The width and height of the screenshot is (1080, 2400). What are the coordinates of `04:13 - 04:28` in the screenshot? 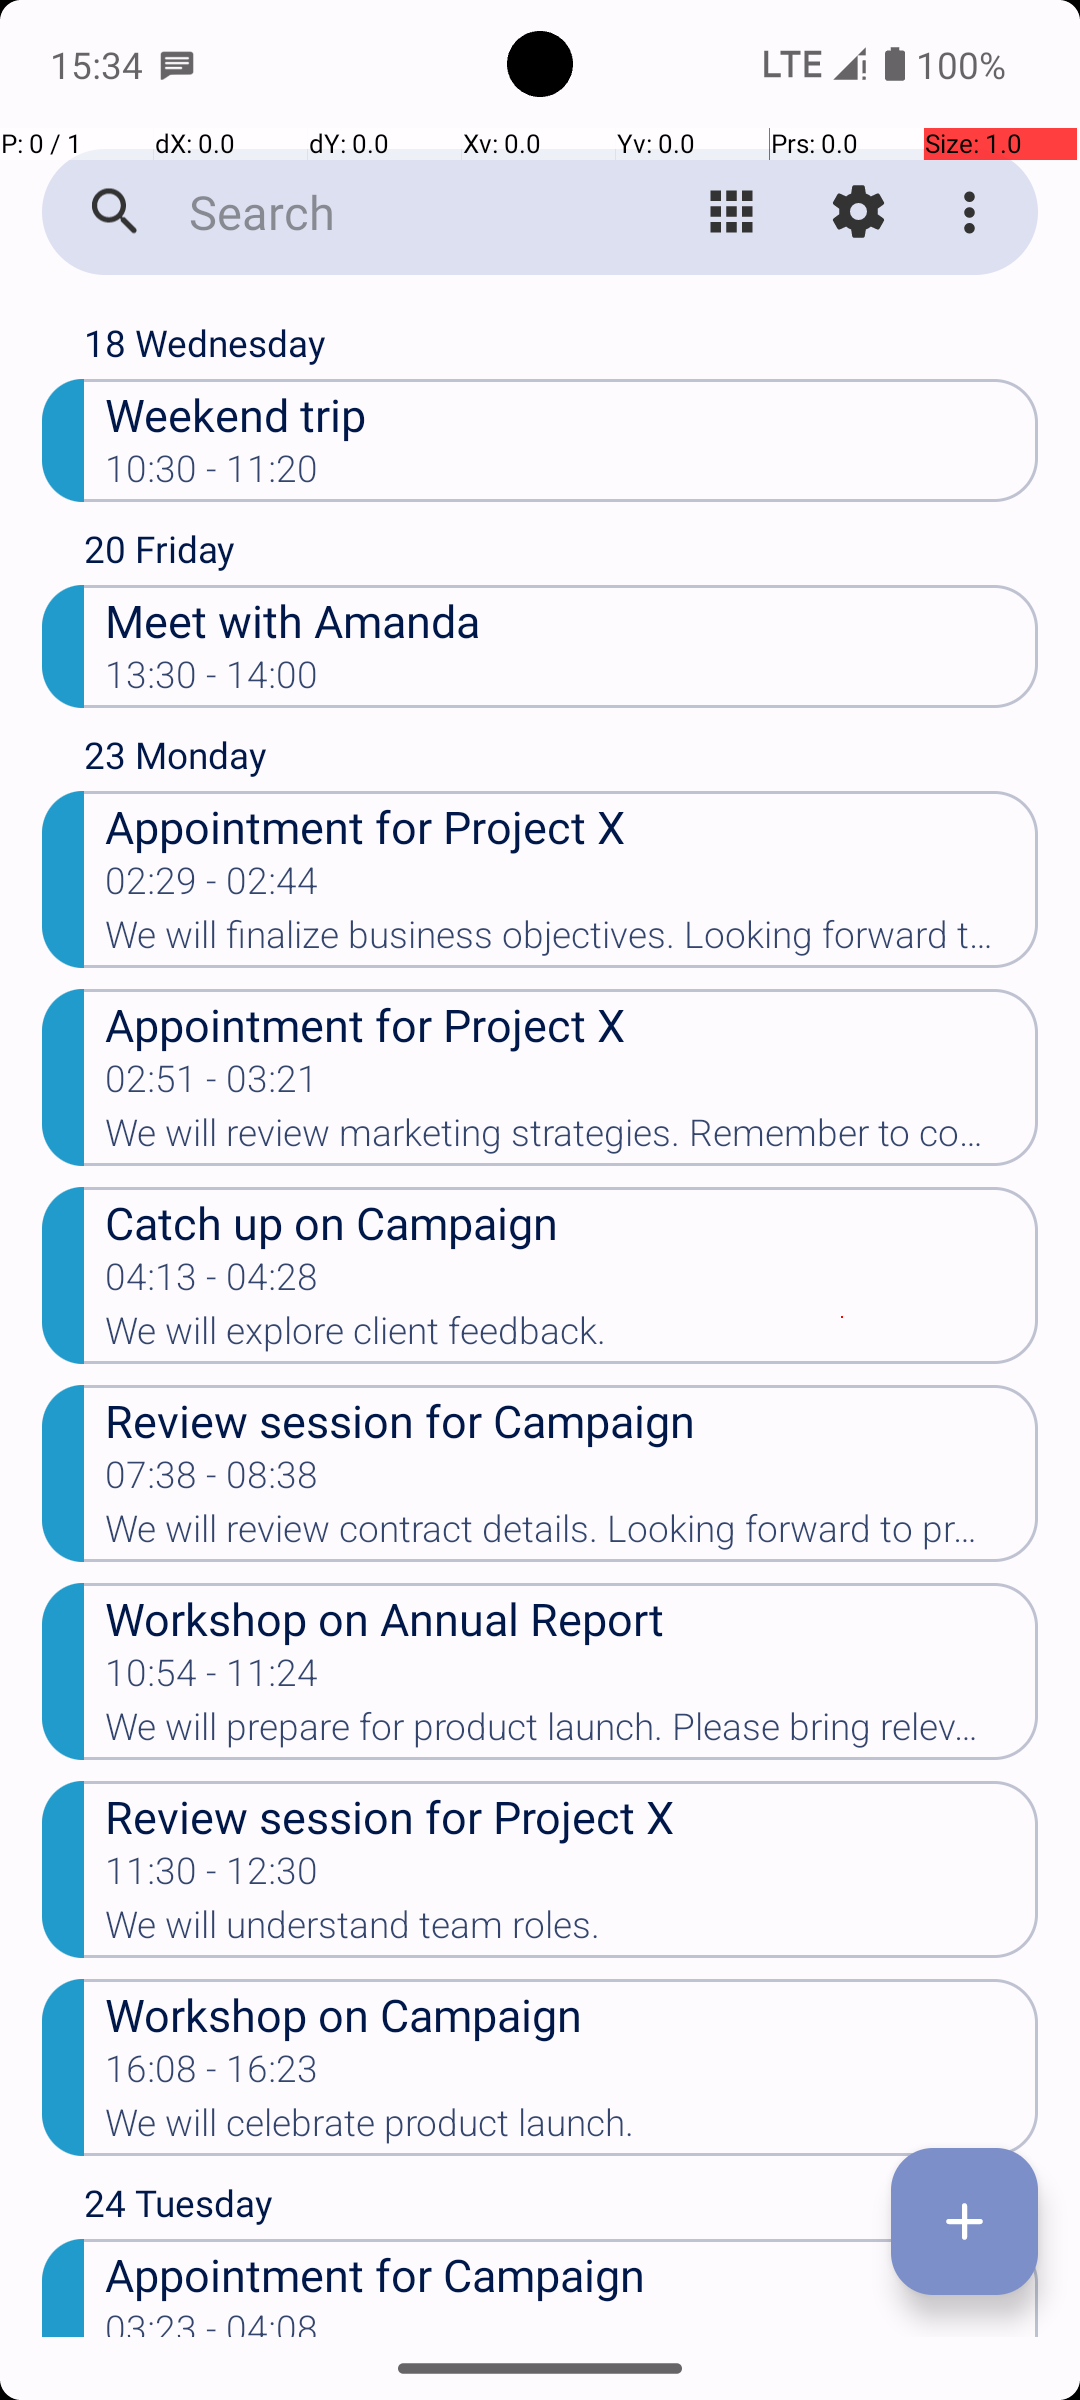 It's located at (212, 1282).